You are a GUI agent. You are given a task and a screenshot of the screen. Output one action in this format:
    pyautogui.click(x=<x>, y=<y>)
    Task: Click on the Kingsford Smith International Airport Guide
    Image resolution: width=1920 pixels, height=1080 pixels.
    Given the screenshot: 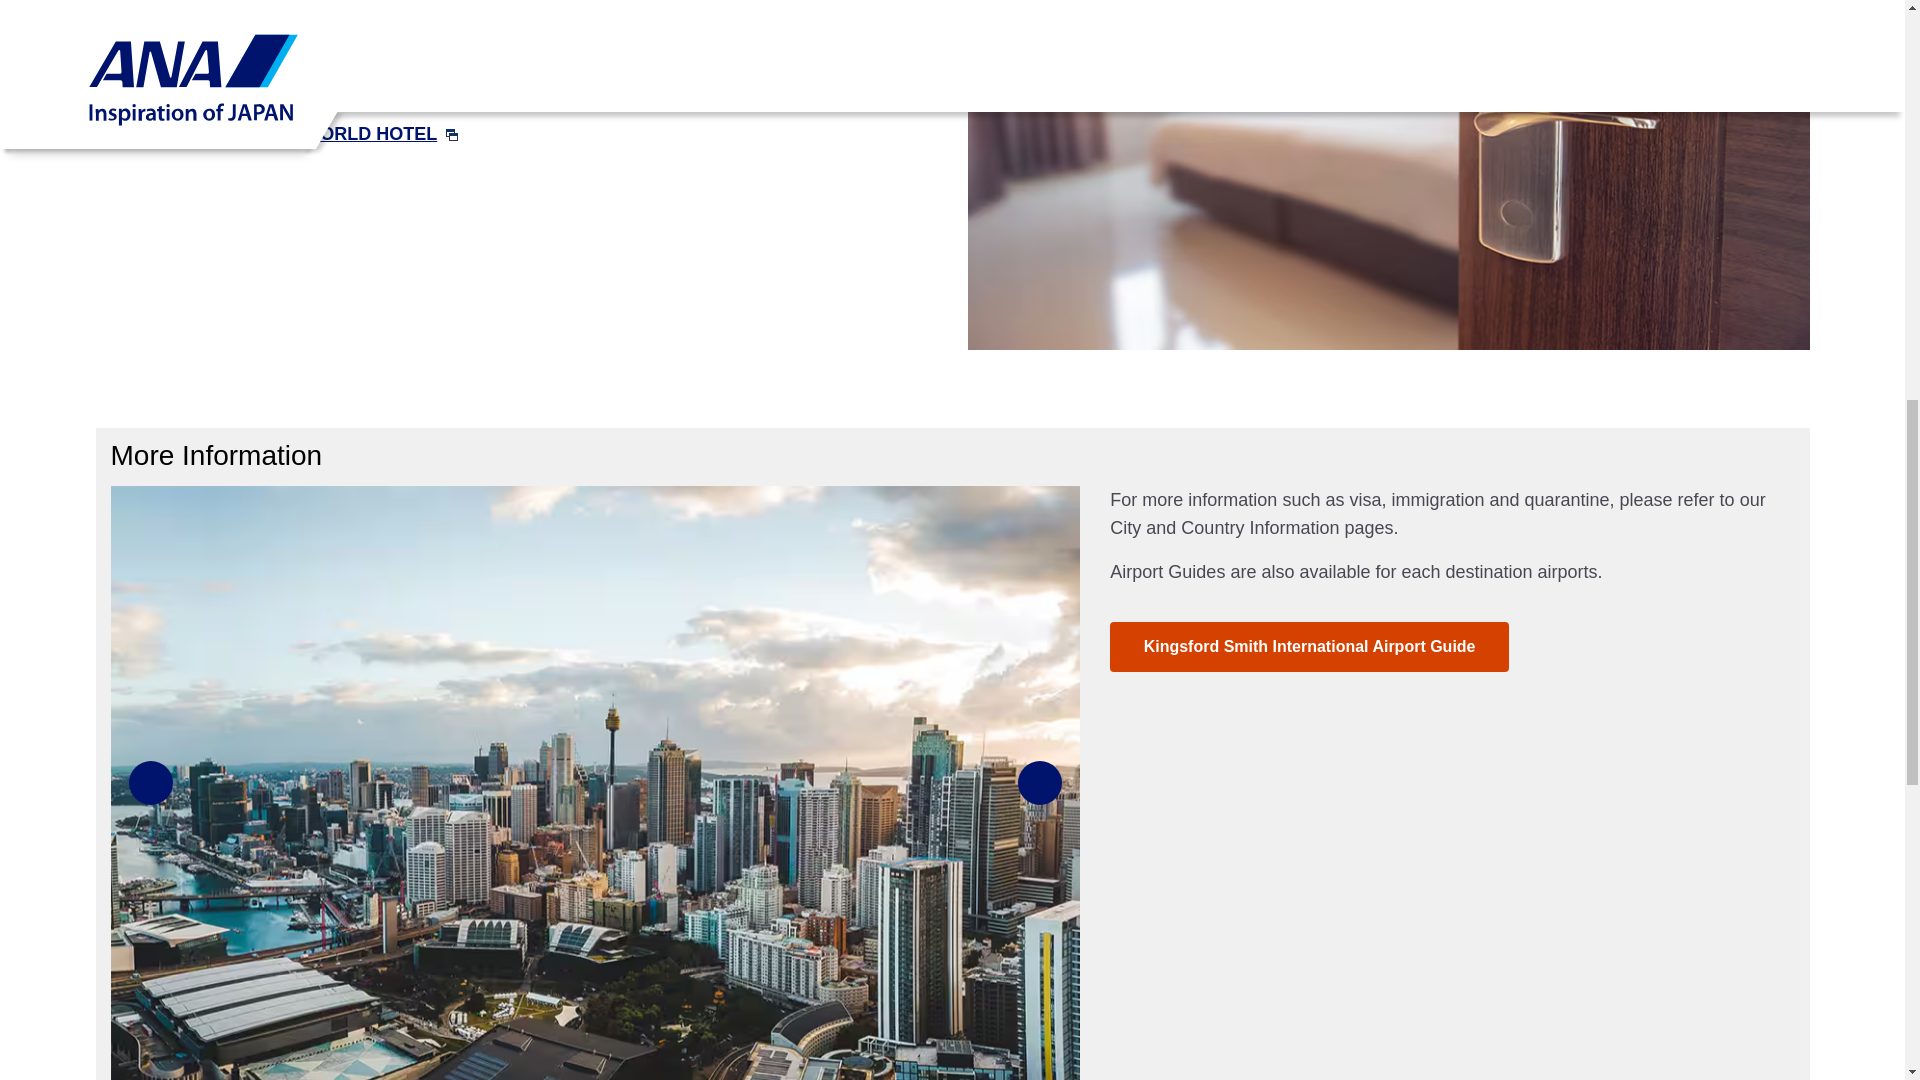 What is the action you would take?
    pyautogui.click(x=1308, y=646)
    